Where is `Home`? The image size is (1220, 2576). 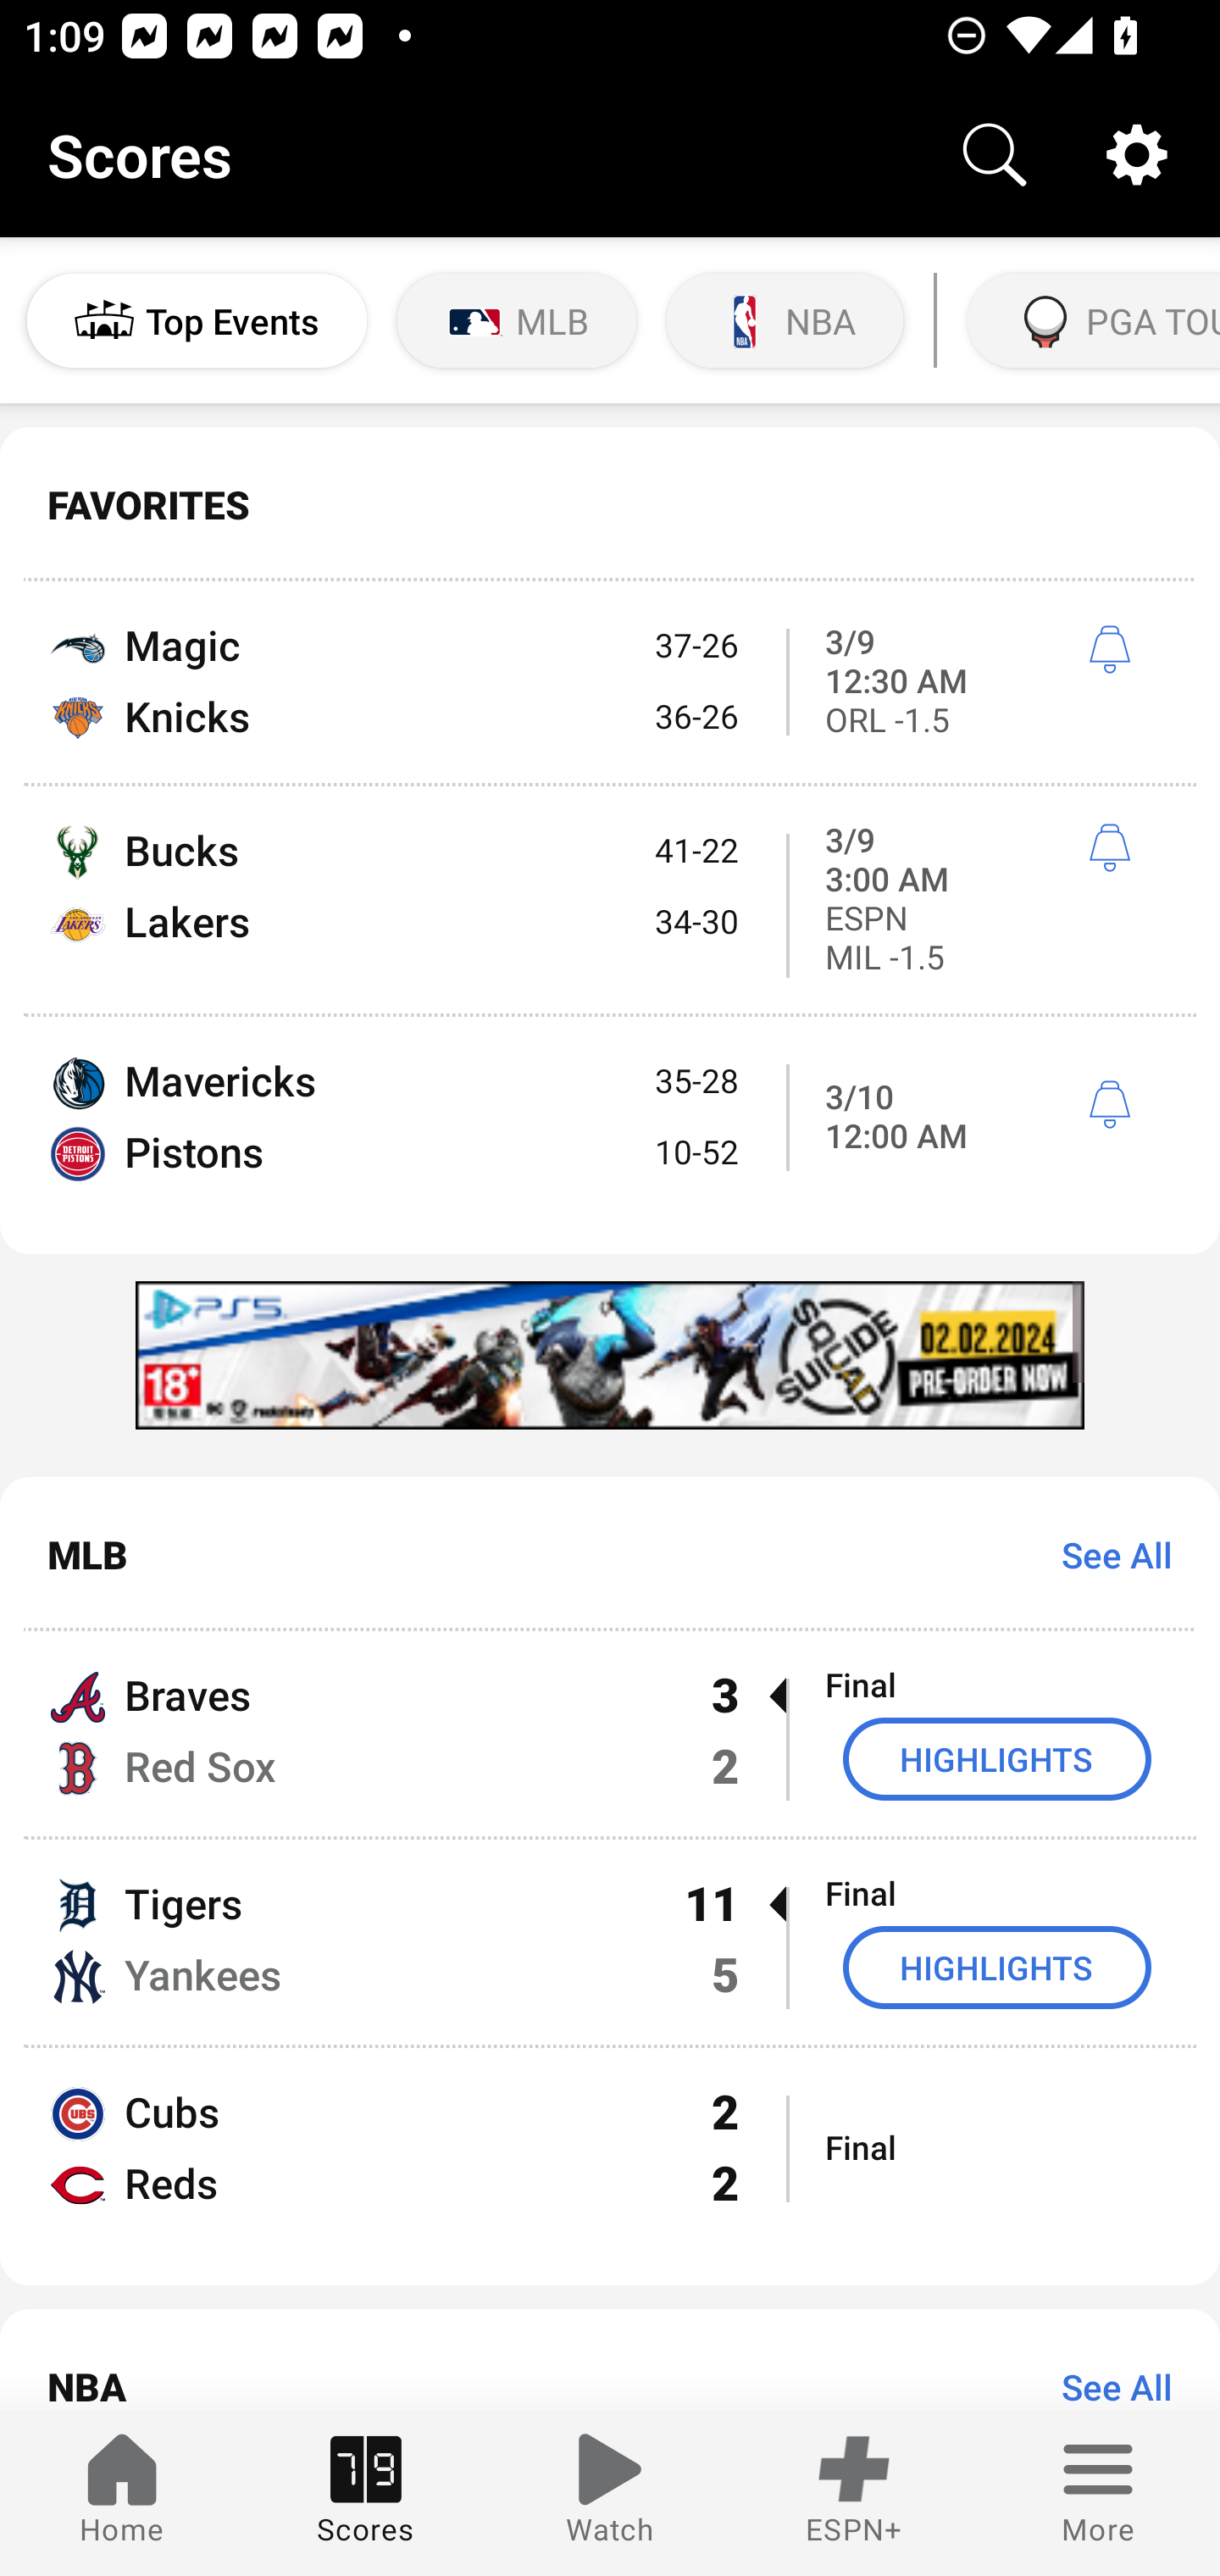
Home is located at coordinates (122, 2493).